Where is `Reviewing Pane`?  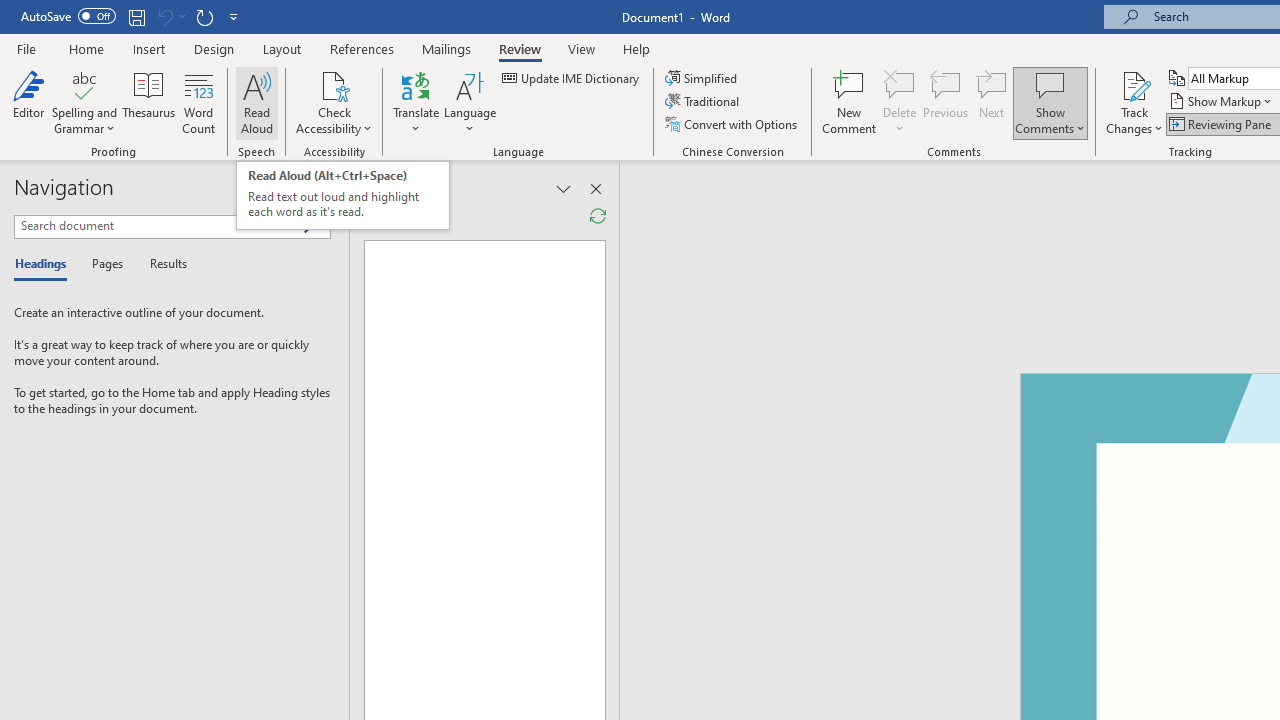
Reviewing Pane is located at coordinates (1222, 124).